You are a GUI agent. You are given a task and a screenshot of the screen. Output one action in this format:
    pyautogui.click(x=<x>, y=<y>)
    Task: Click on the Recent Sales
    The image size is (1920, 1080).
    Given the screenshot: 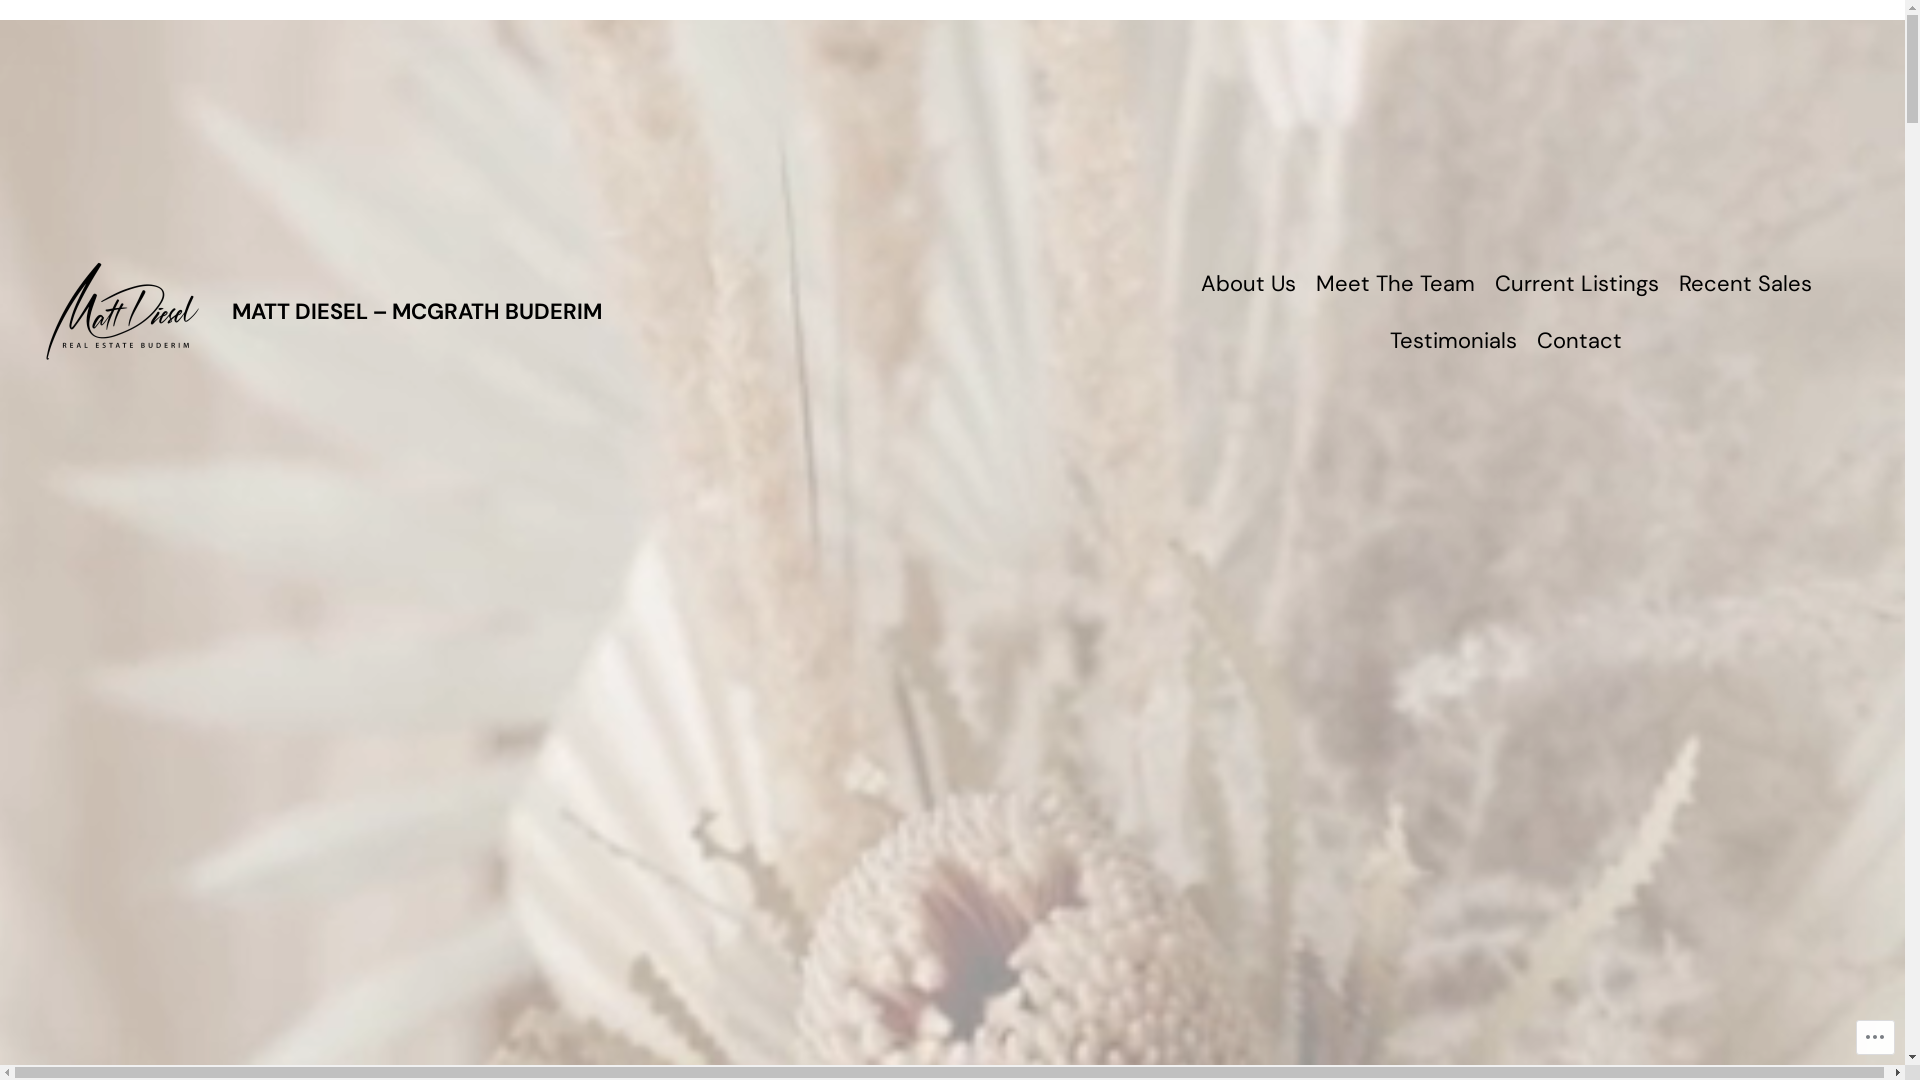 What is the action you would take?
    pyautogui.click(x=1744, y=284)
    